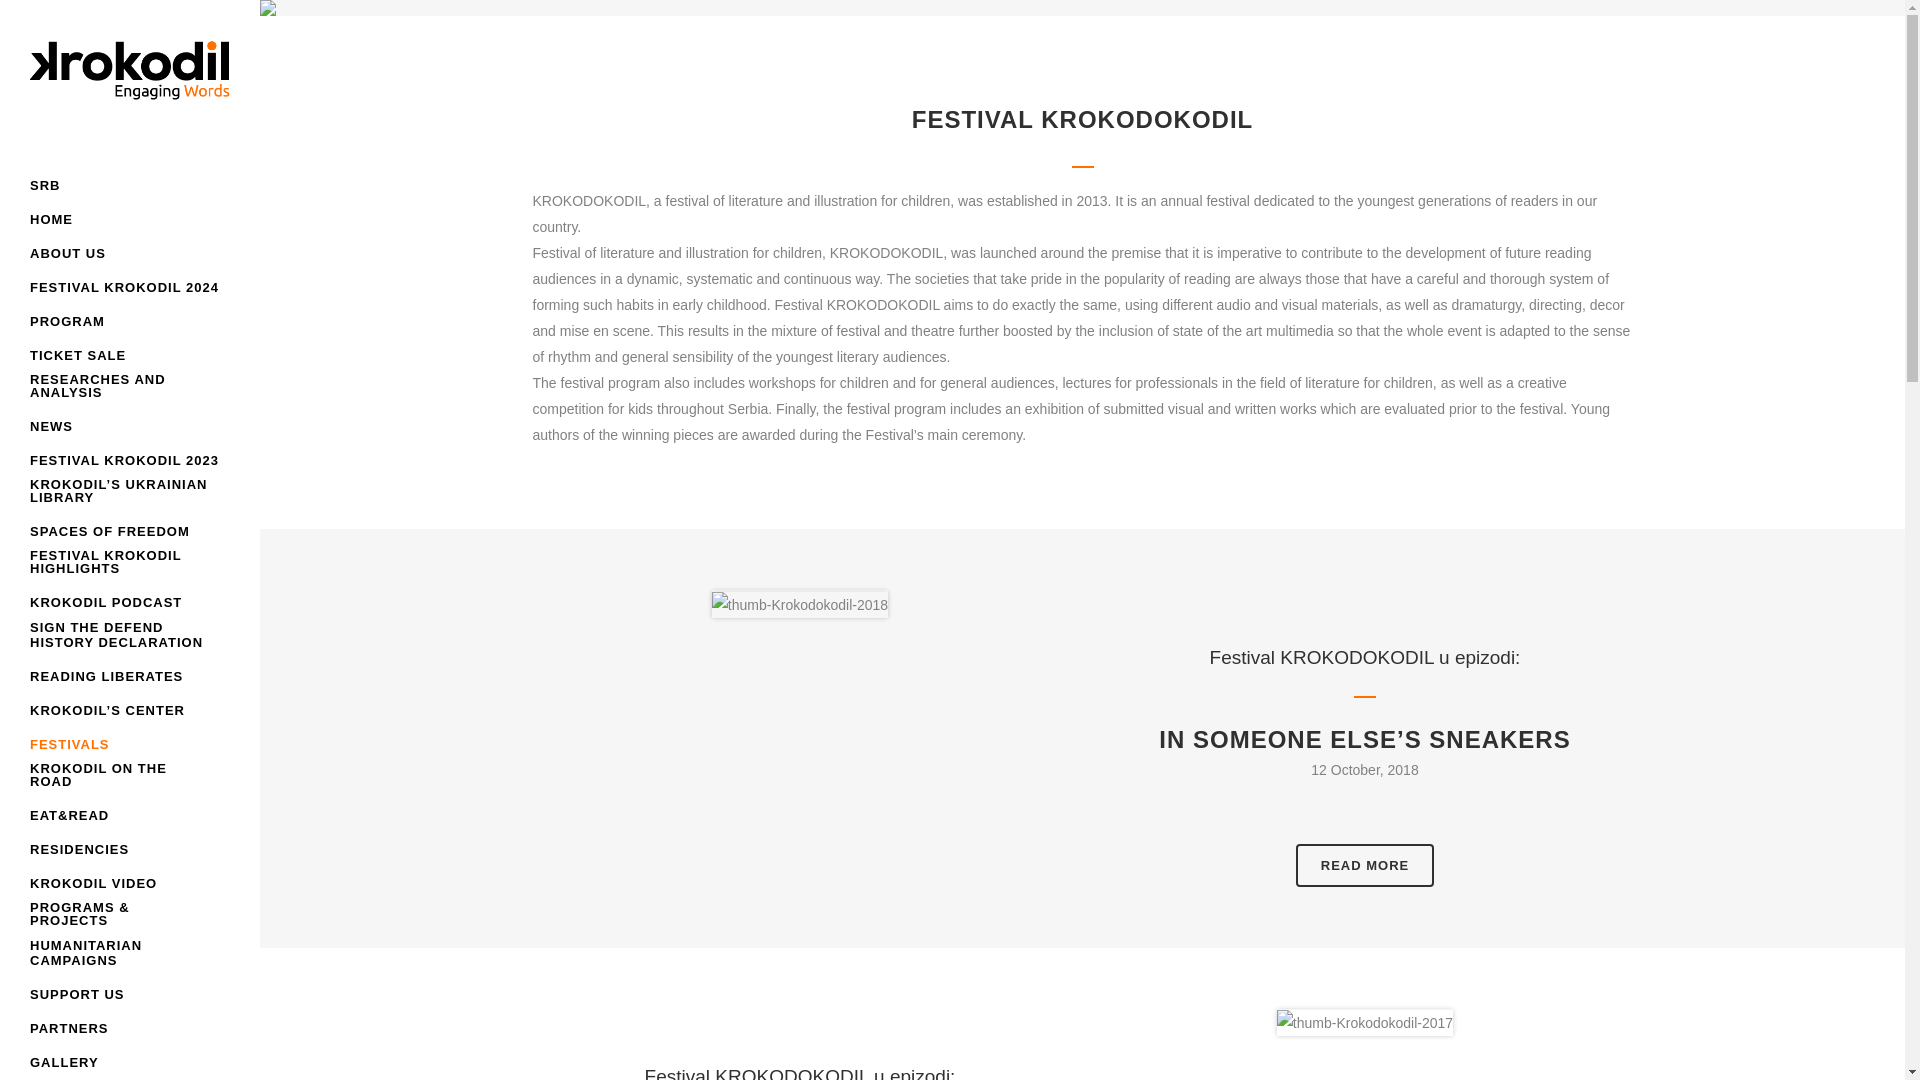  Describe the element at coordinates (130, 186) in the screenshot. I see `SRB` at that location.